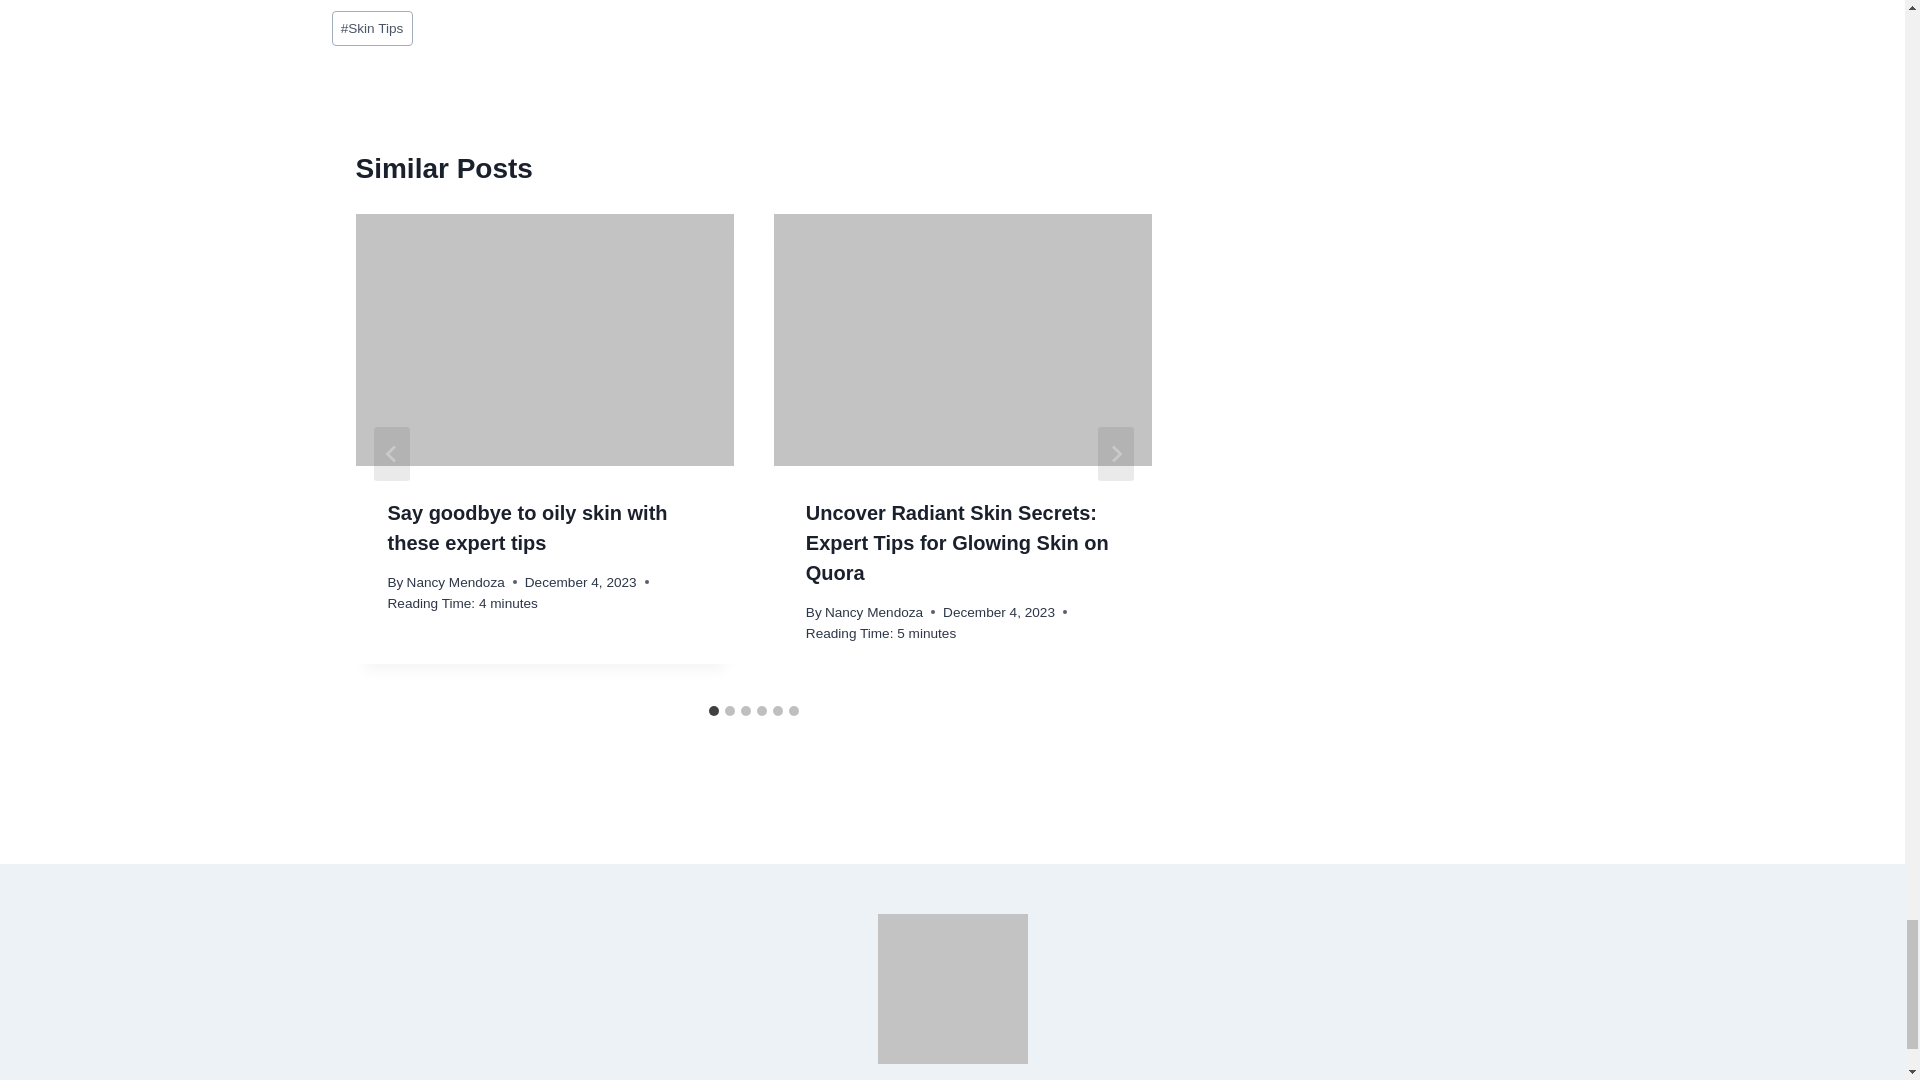 This screenshot has width=1920, height=1080. I want to click on Say goodbye to oily skin with these expert tips , so click(528, 528).